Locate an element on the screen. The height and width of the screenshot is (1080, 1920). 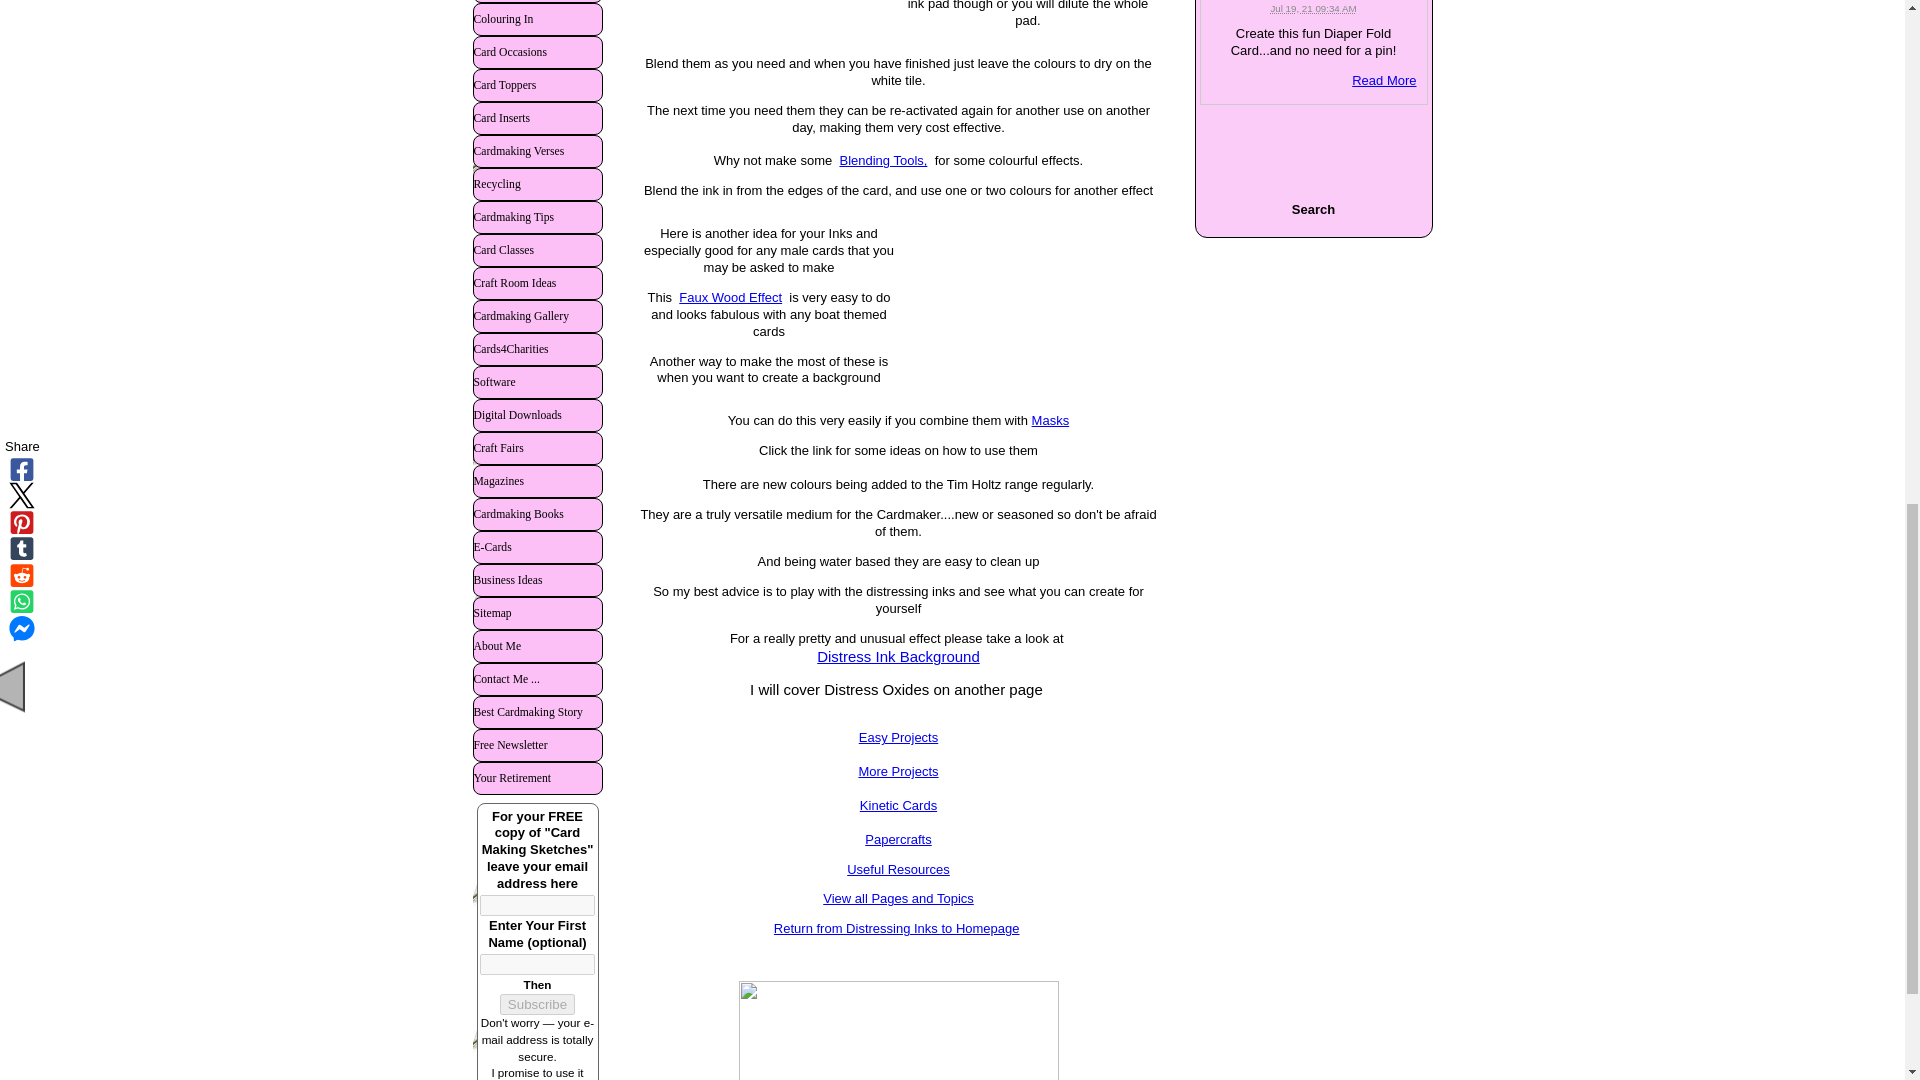
Distress Ink Background is located at coordinates (898, 658).